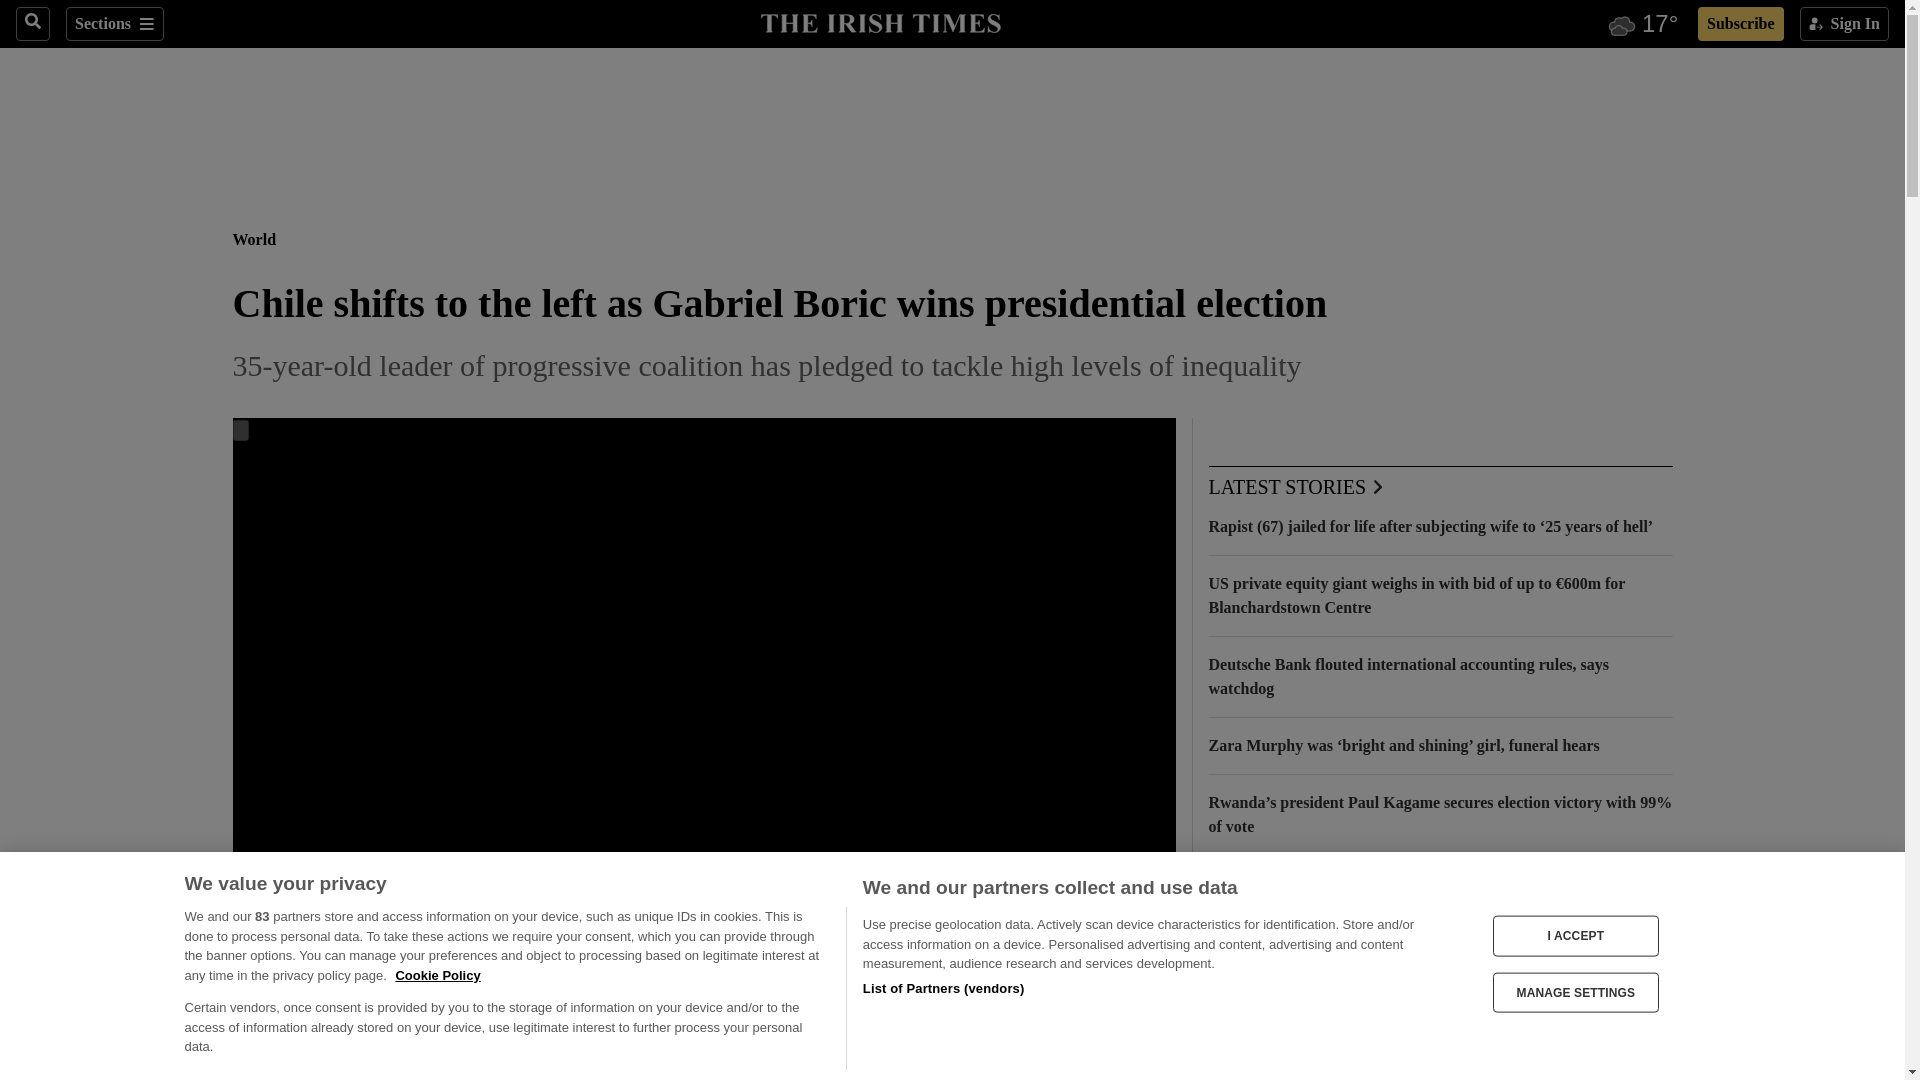 The width and height of the screenshot is (1920, 1080). I want to click on Subscribe, so click(1740, 24).